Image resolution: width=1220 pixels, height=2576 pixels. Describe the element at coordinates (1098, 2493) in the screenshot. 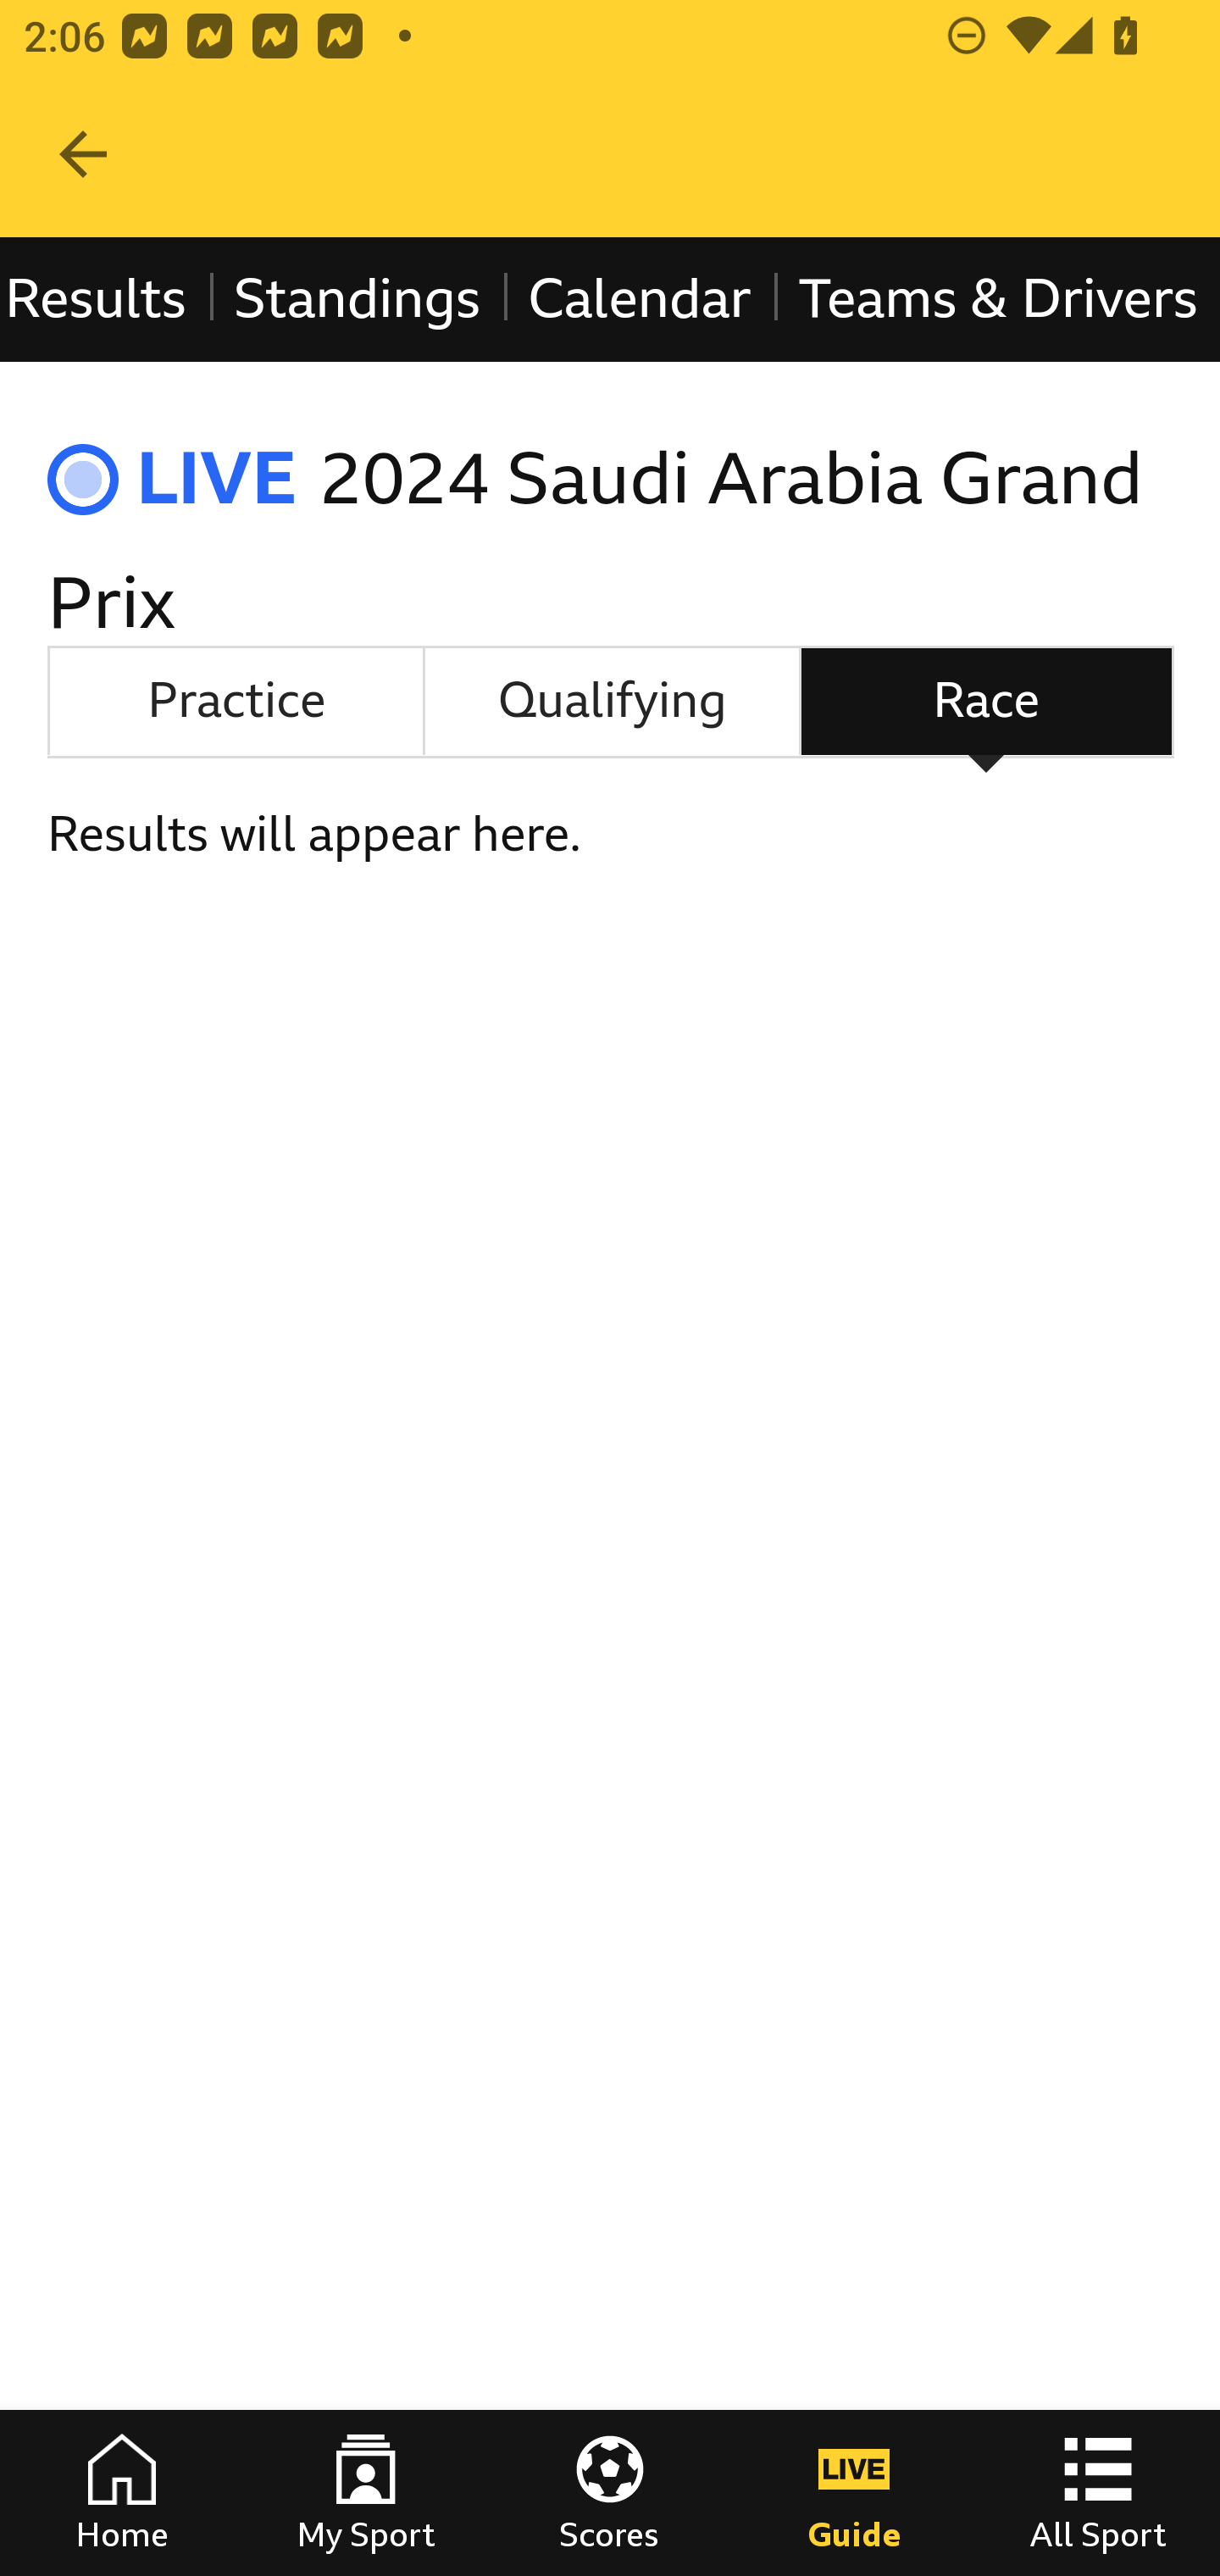

I see `All Sport` at that location.